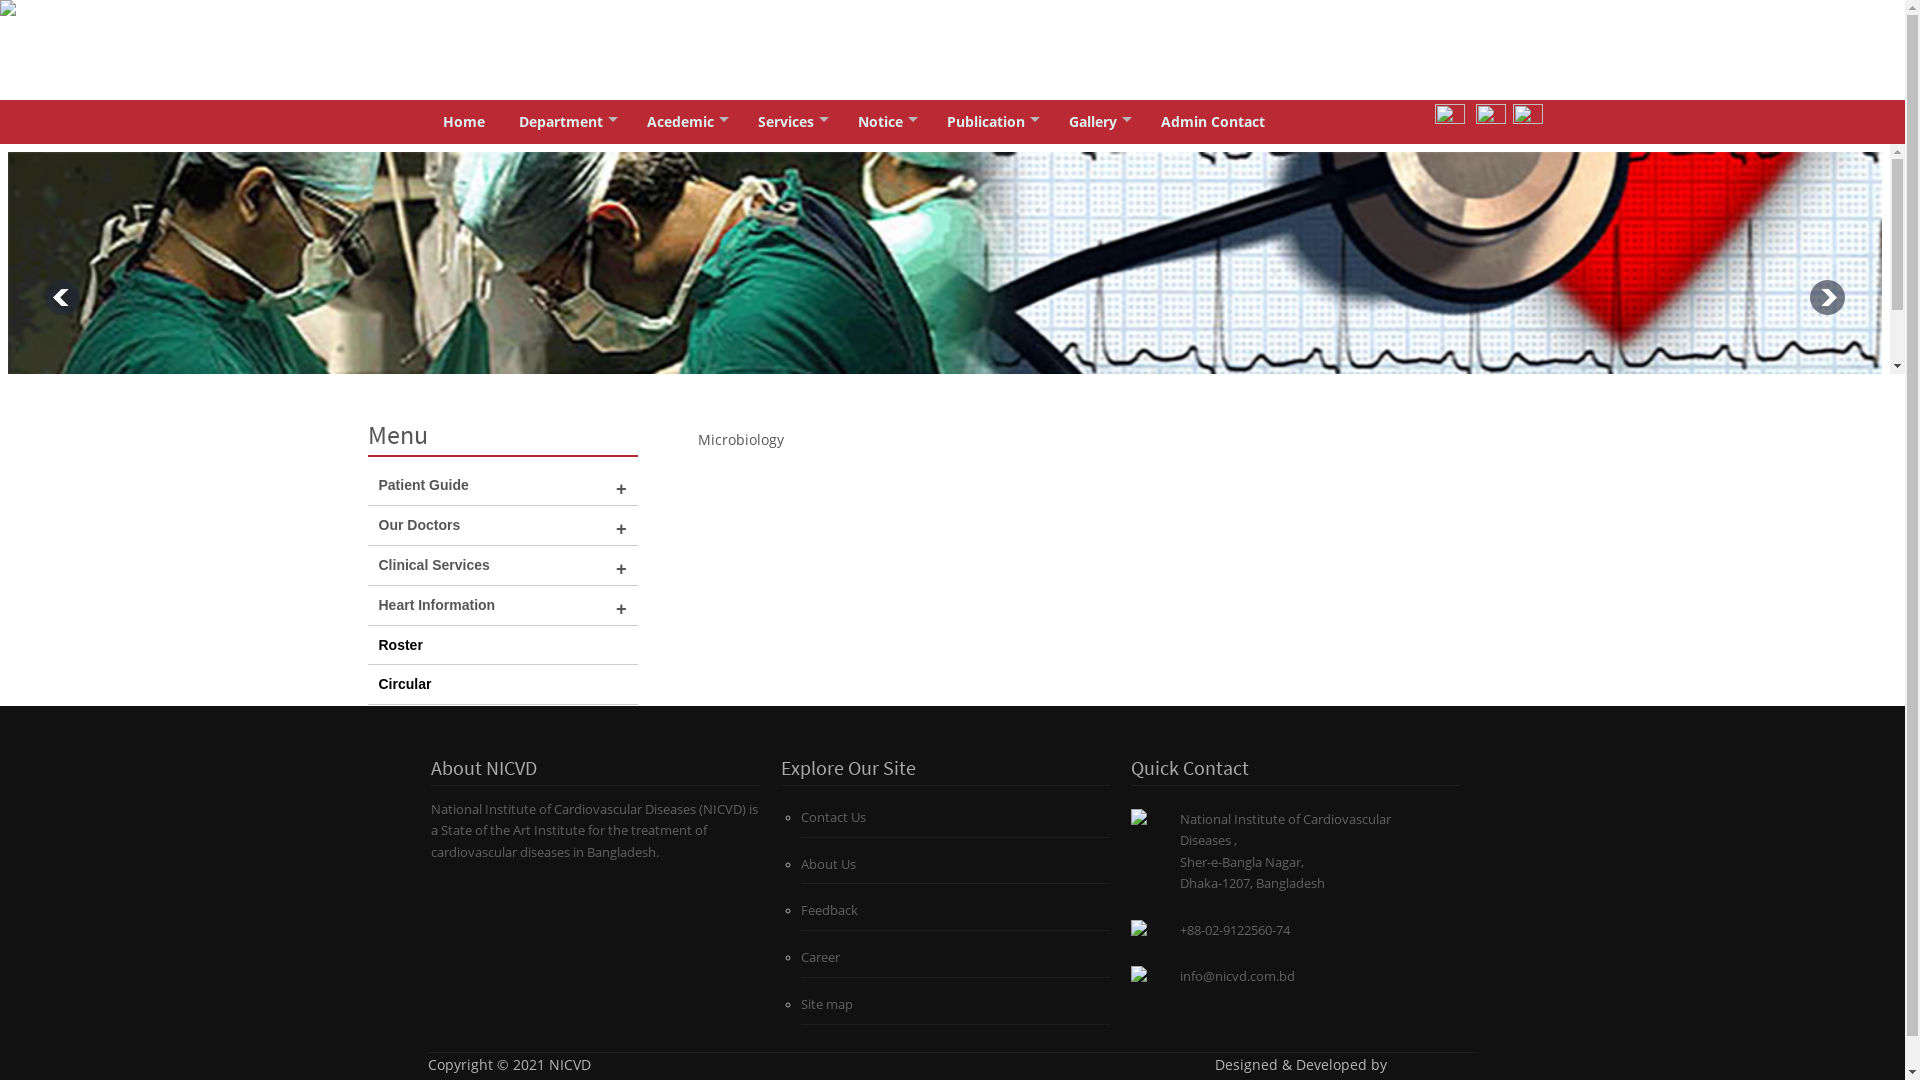  I want to click on About Us, so click(828, 864).